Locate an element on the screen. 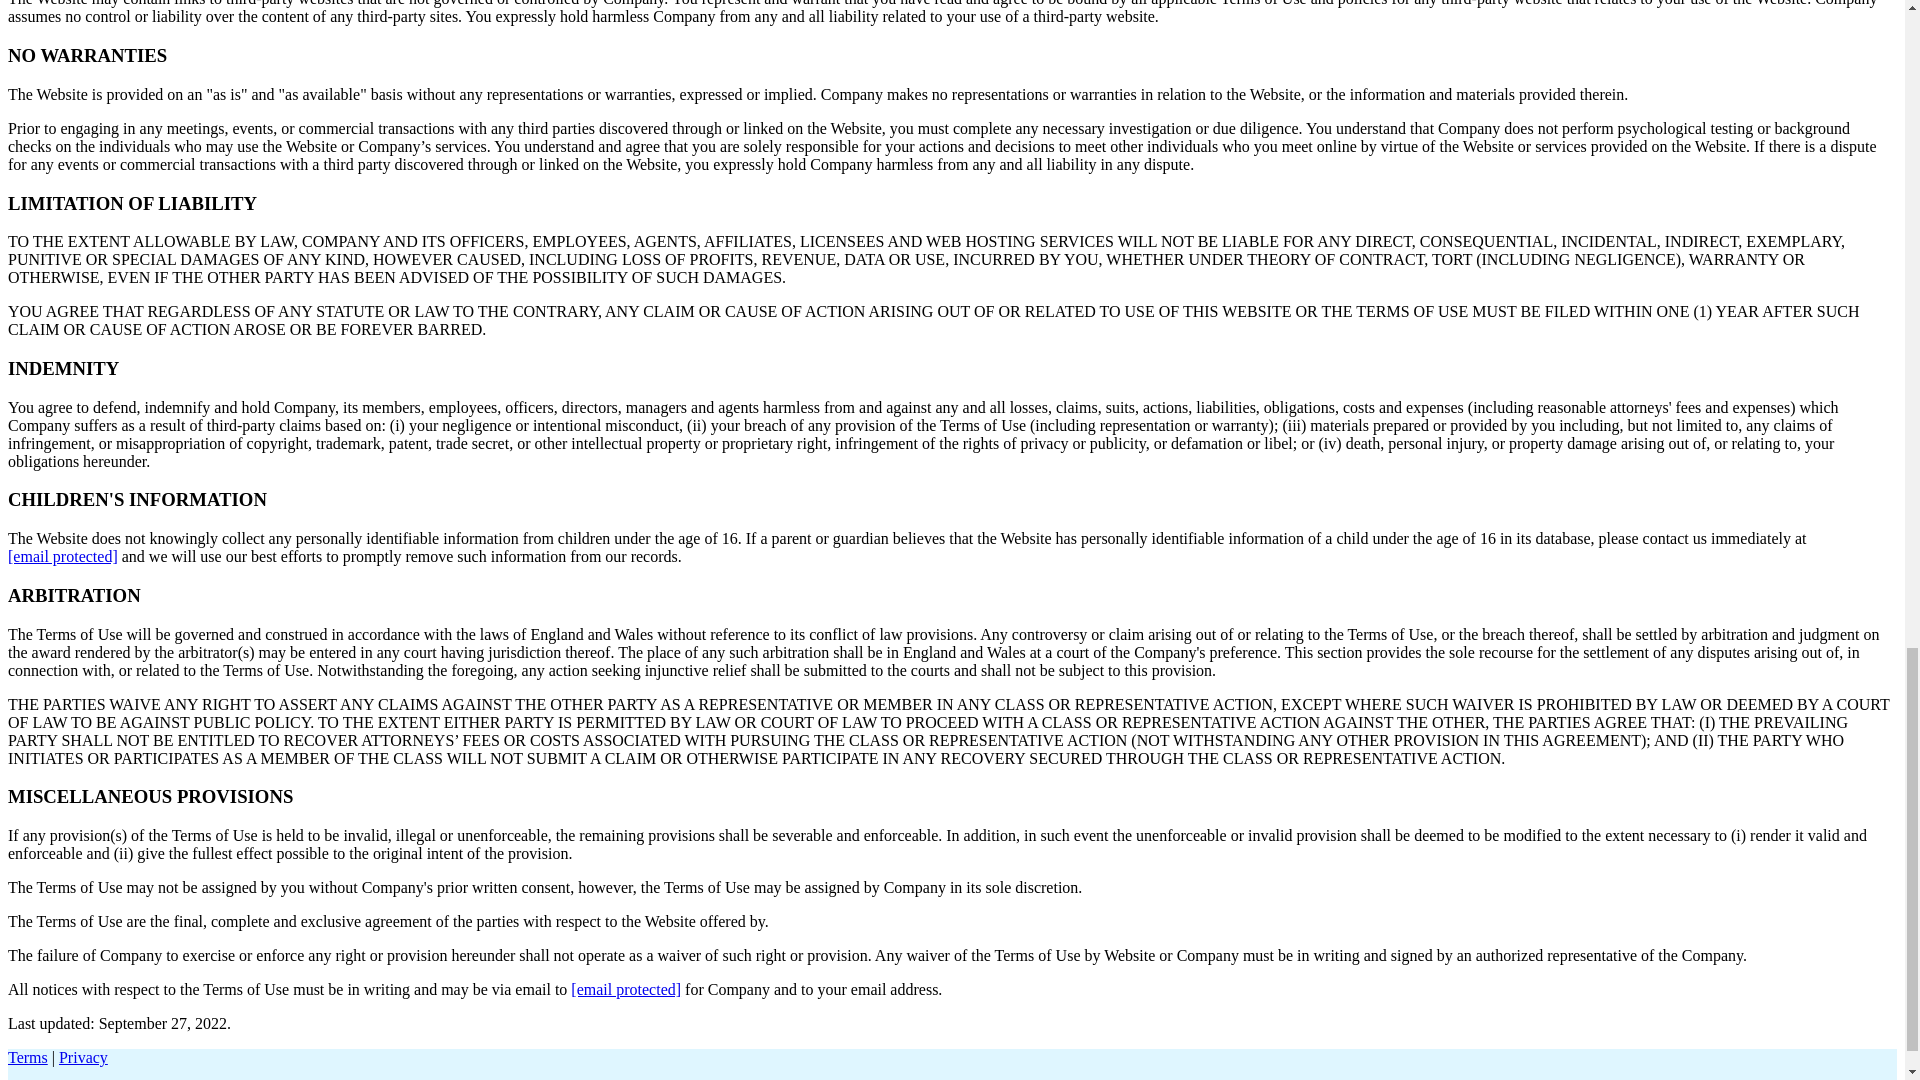 This screenshot has height=1080, width=1920. Privacy is located at coordinates (83, 1056).